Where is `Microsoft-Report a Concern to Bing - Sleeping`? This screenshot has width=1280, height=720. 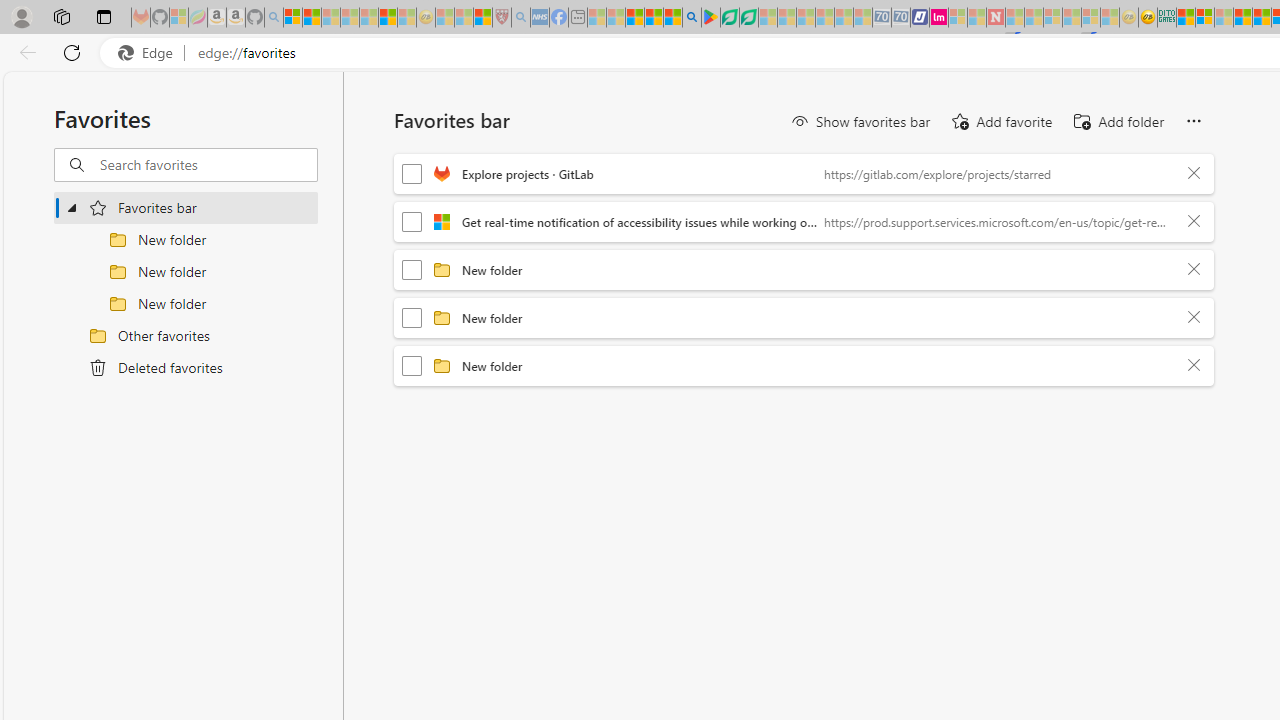
Microsoft-Report a Concern to Bing - Sleeping is located at coordinates (179, 18).